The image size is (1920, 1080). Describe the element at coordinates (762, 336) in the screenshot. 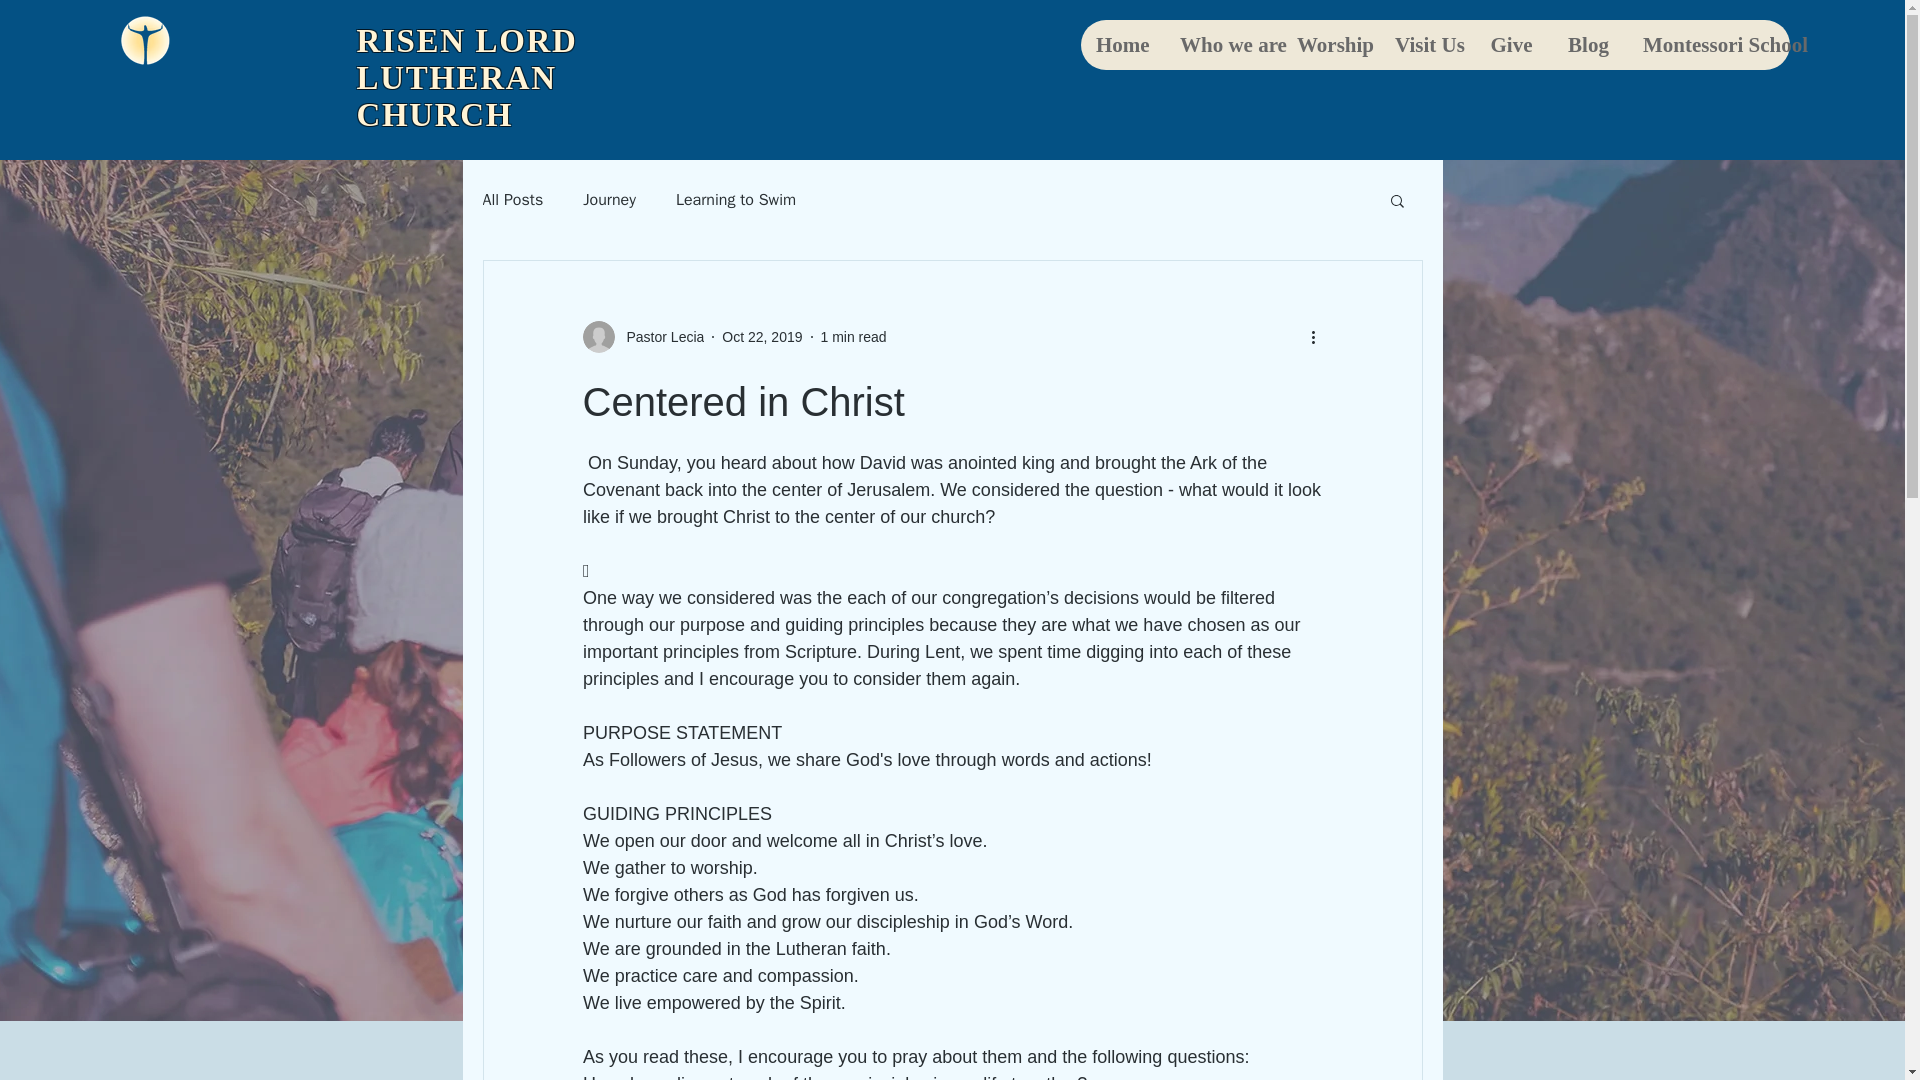

I see `Oct 22, 2019` at that location.